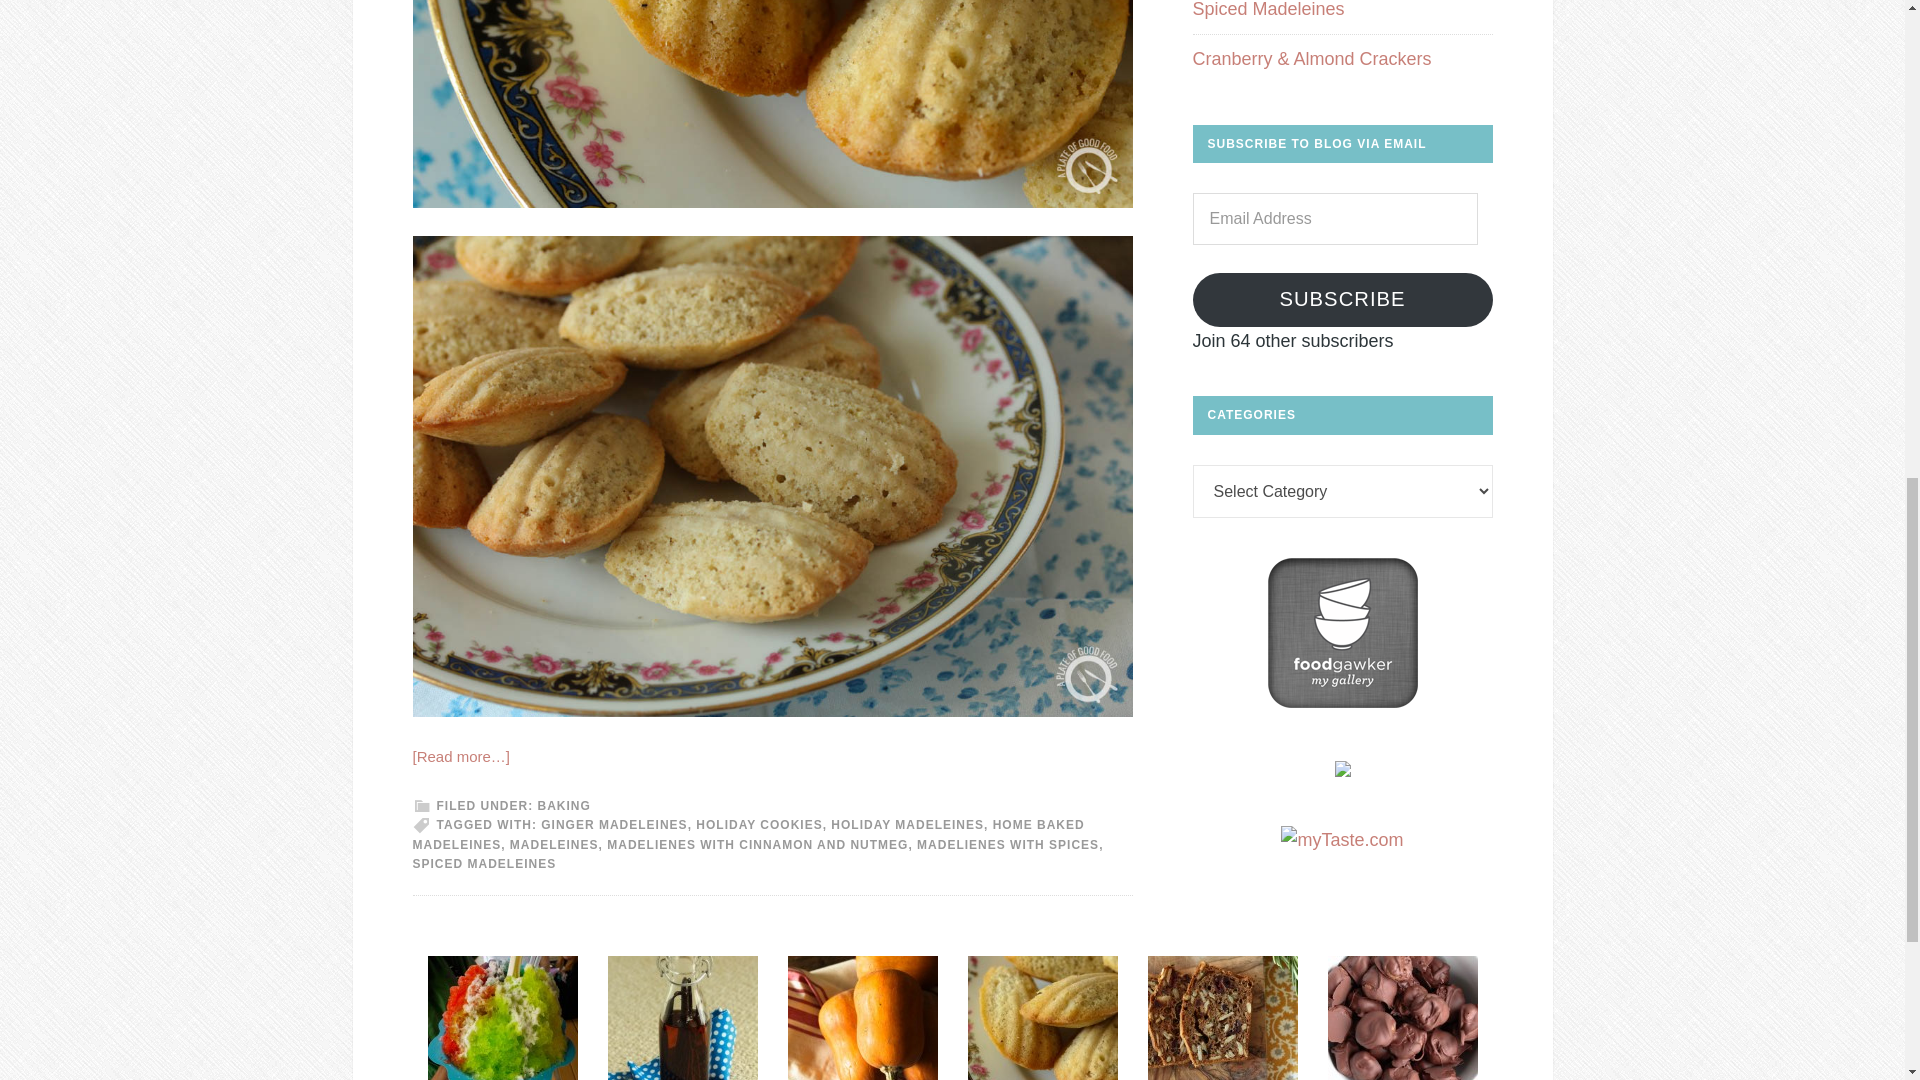  Describe the element at coordinates (748, 834) in the screenshot. I see `HOME BAKED MADELEINES` at that location.